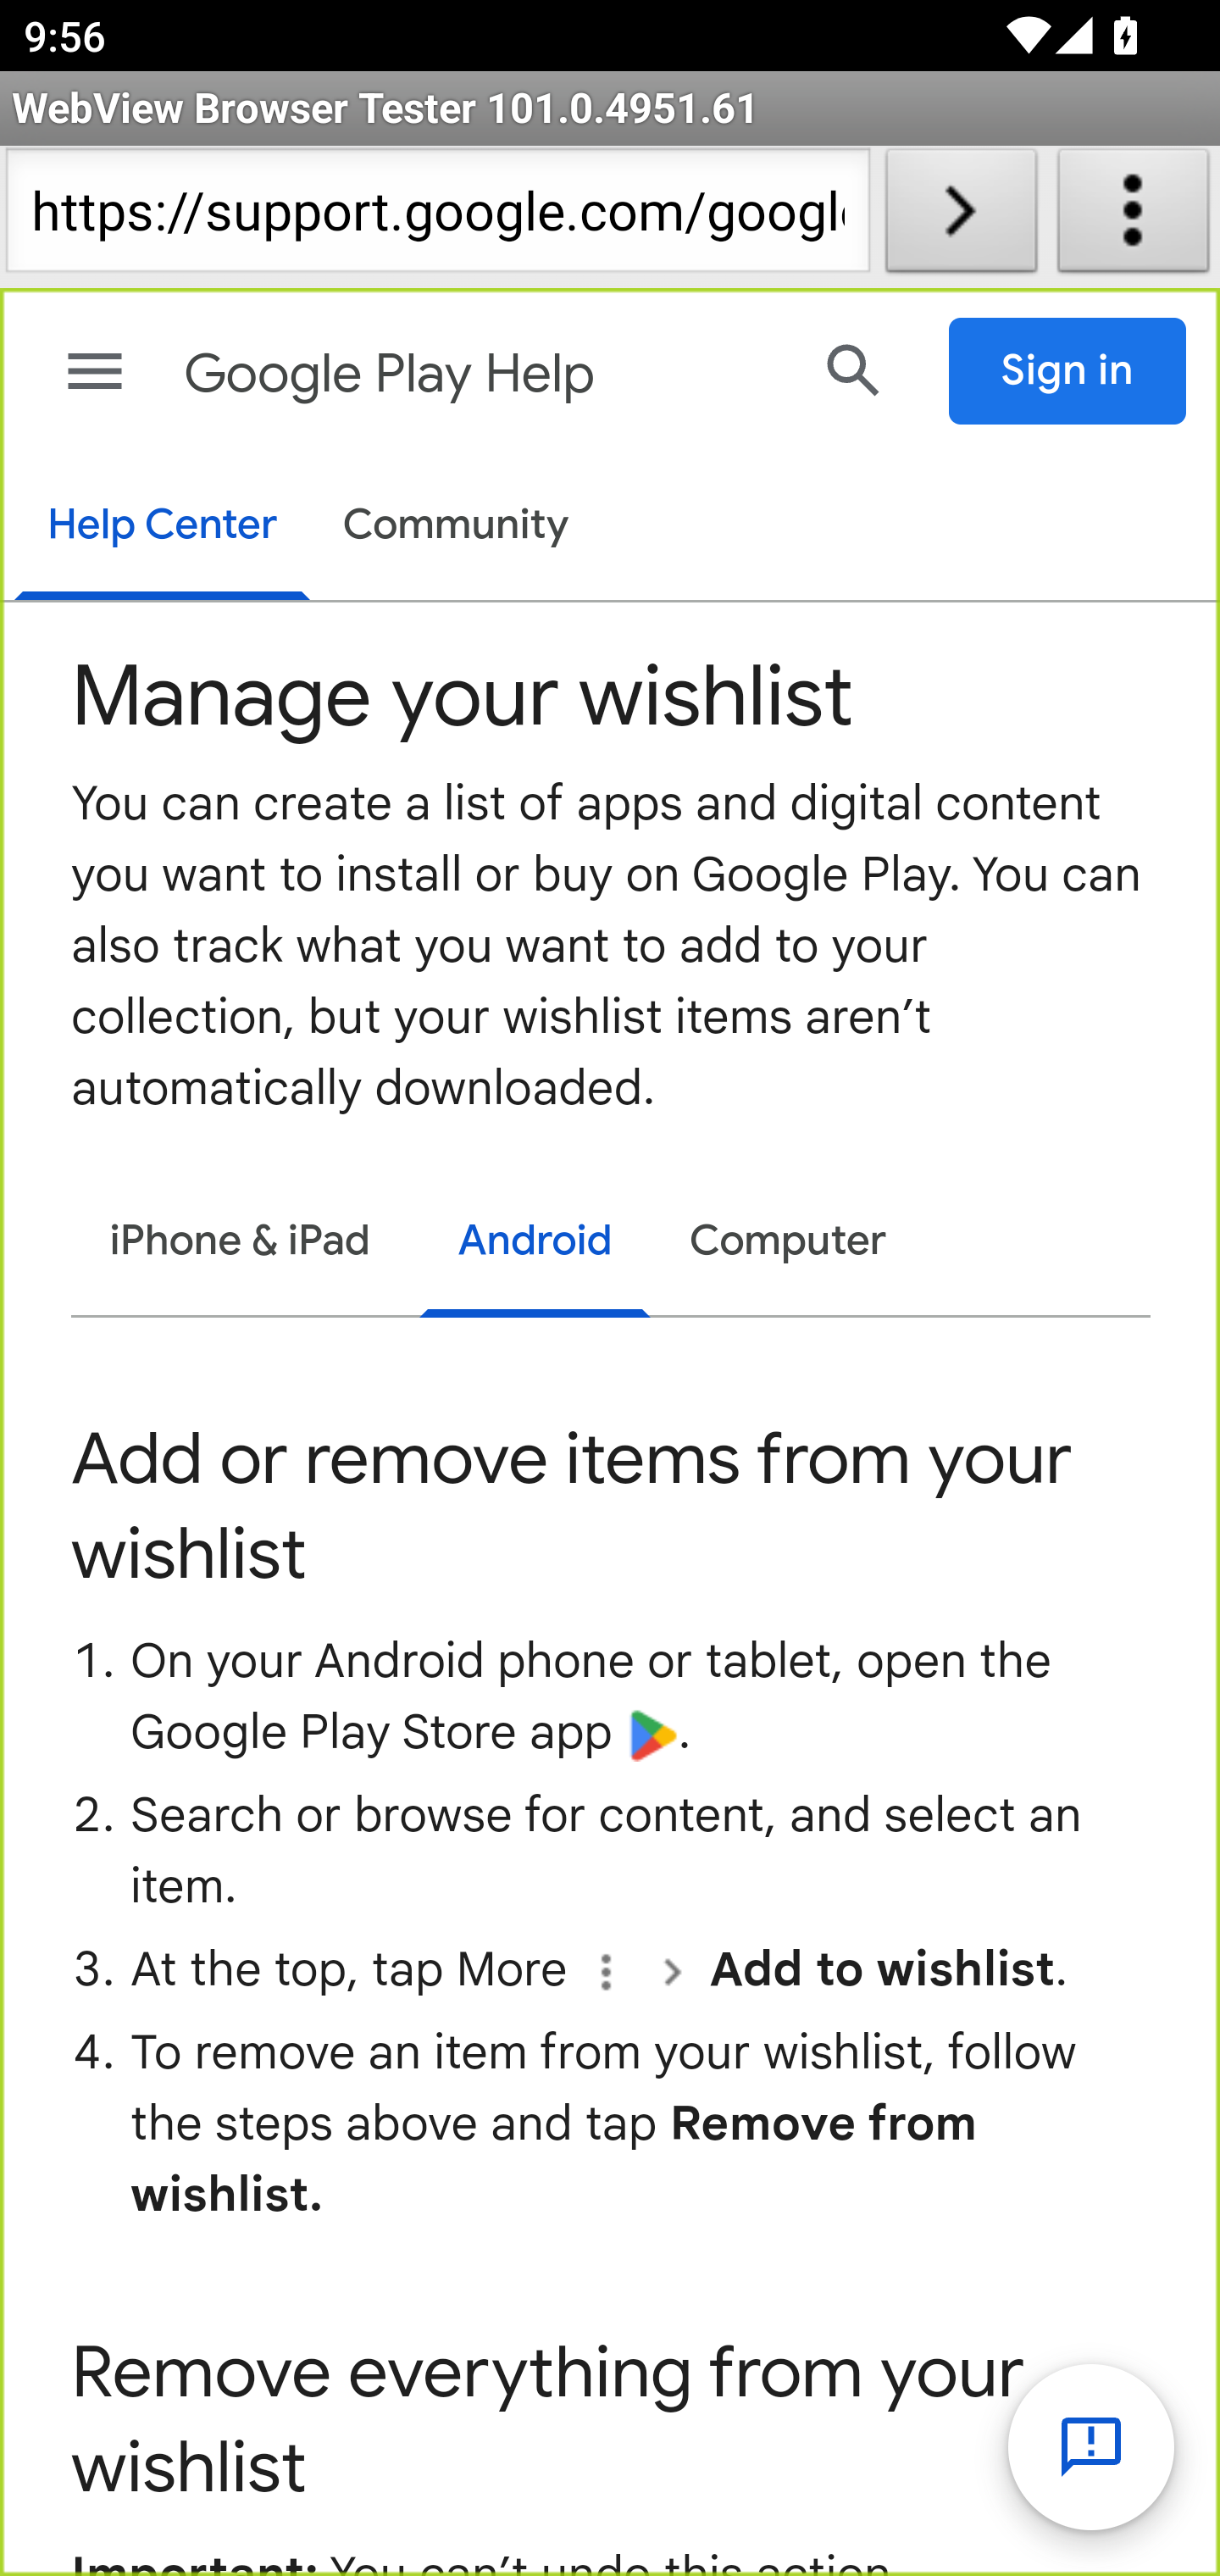  Describe the element at coordinates (95, 371) in the screenshot. I see `Main menu` at that location.